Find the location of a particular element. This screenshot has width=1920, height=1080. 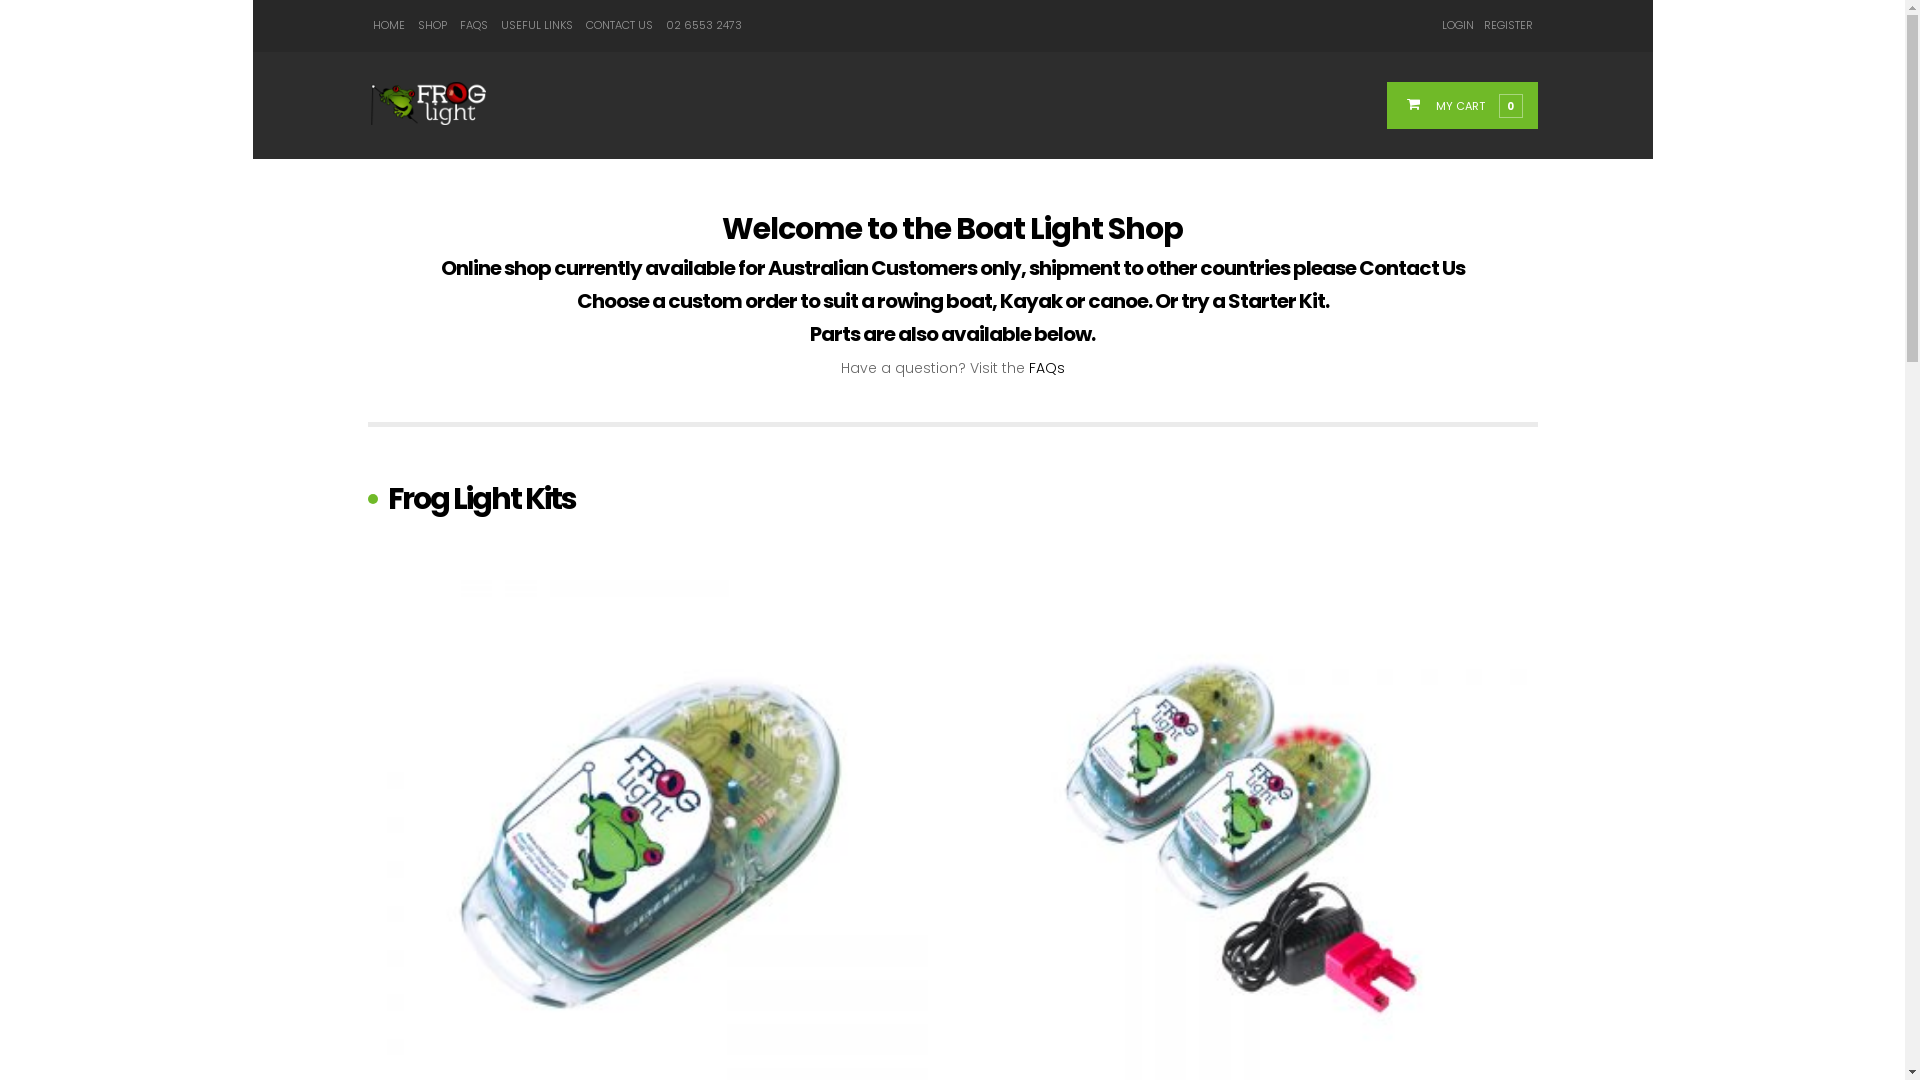

Contact Us is located at coordinates (1411, 268).